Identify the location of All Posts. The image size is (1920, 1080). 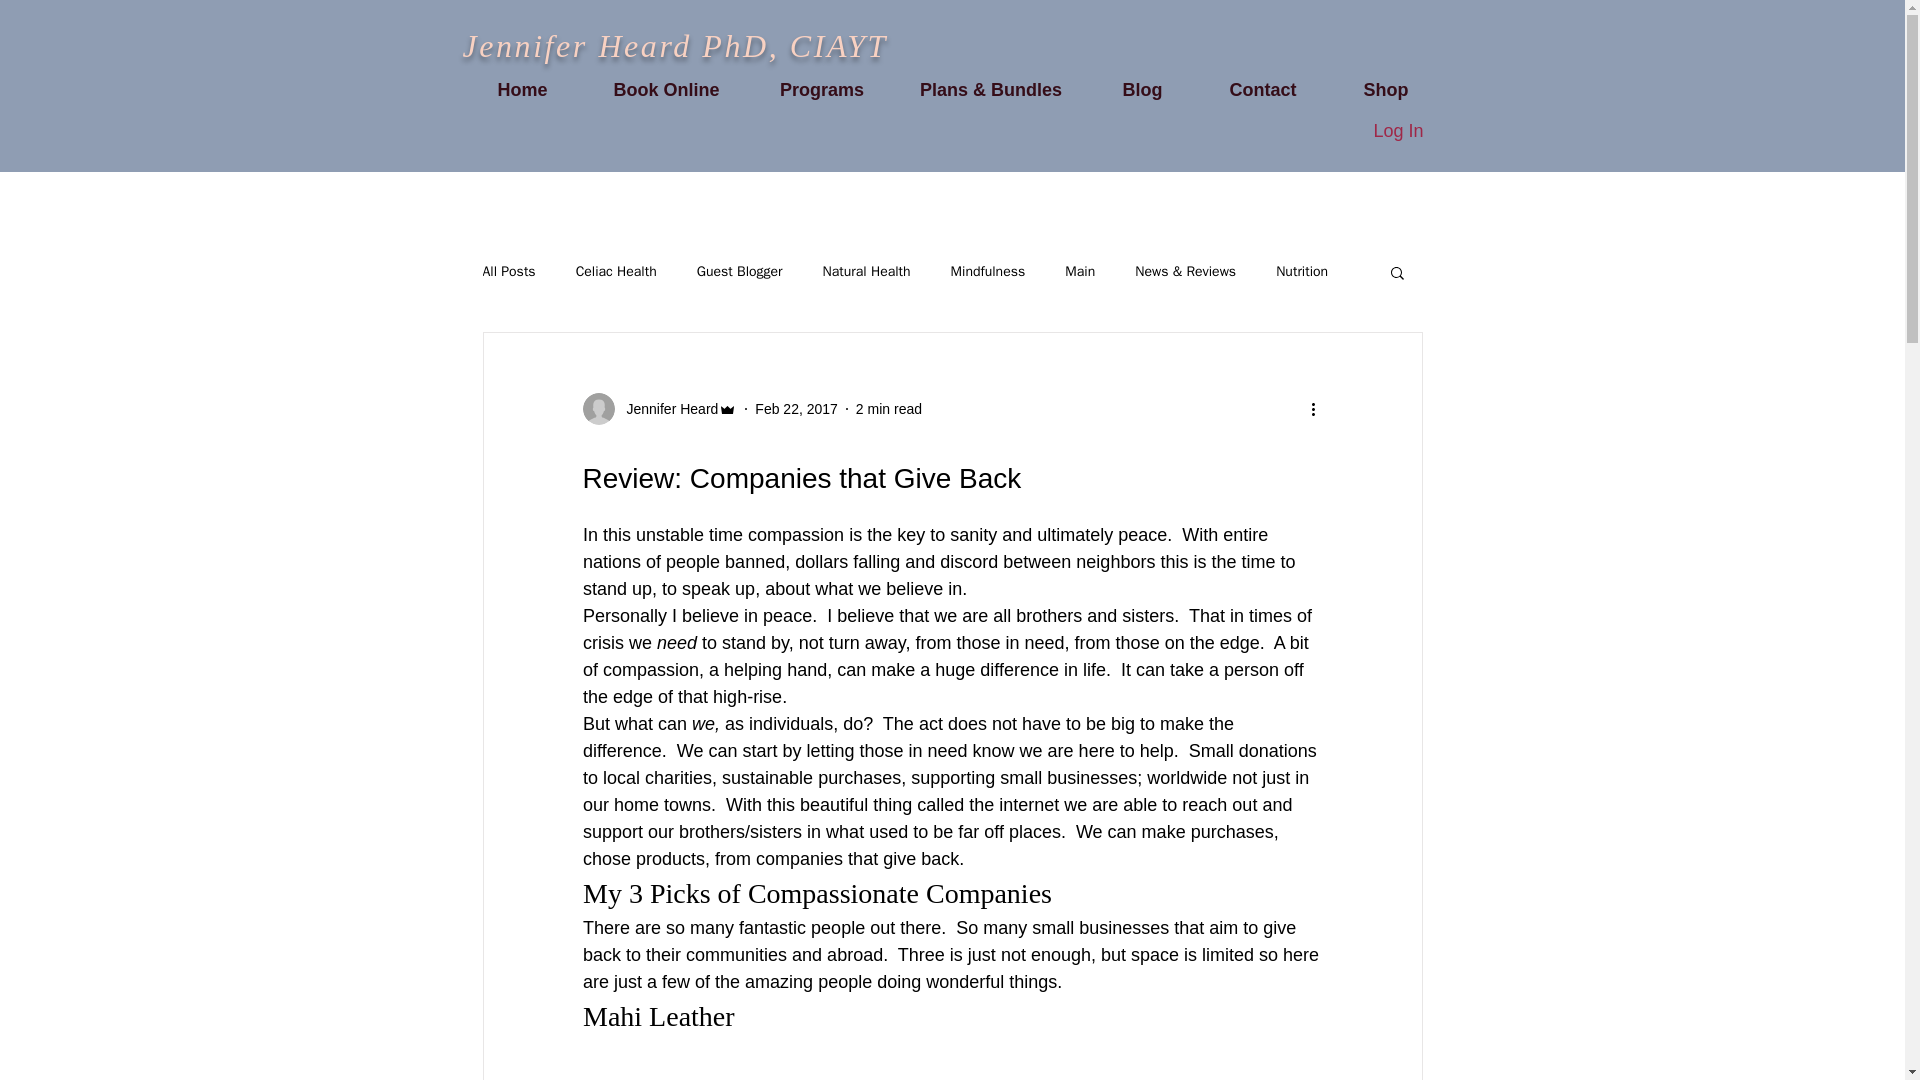
(508, 272).